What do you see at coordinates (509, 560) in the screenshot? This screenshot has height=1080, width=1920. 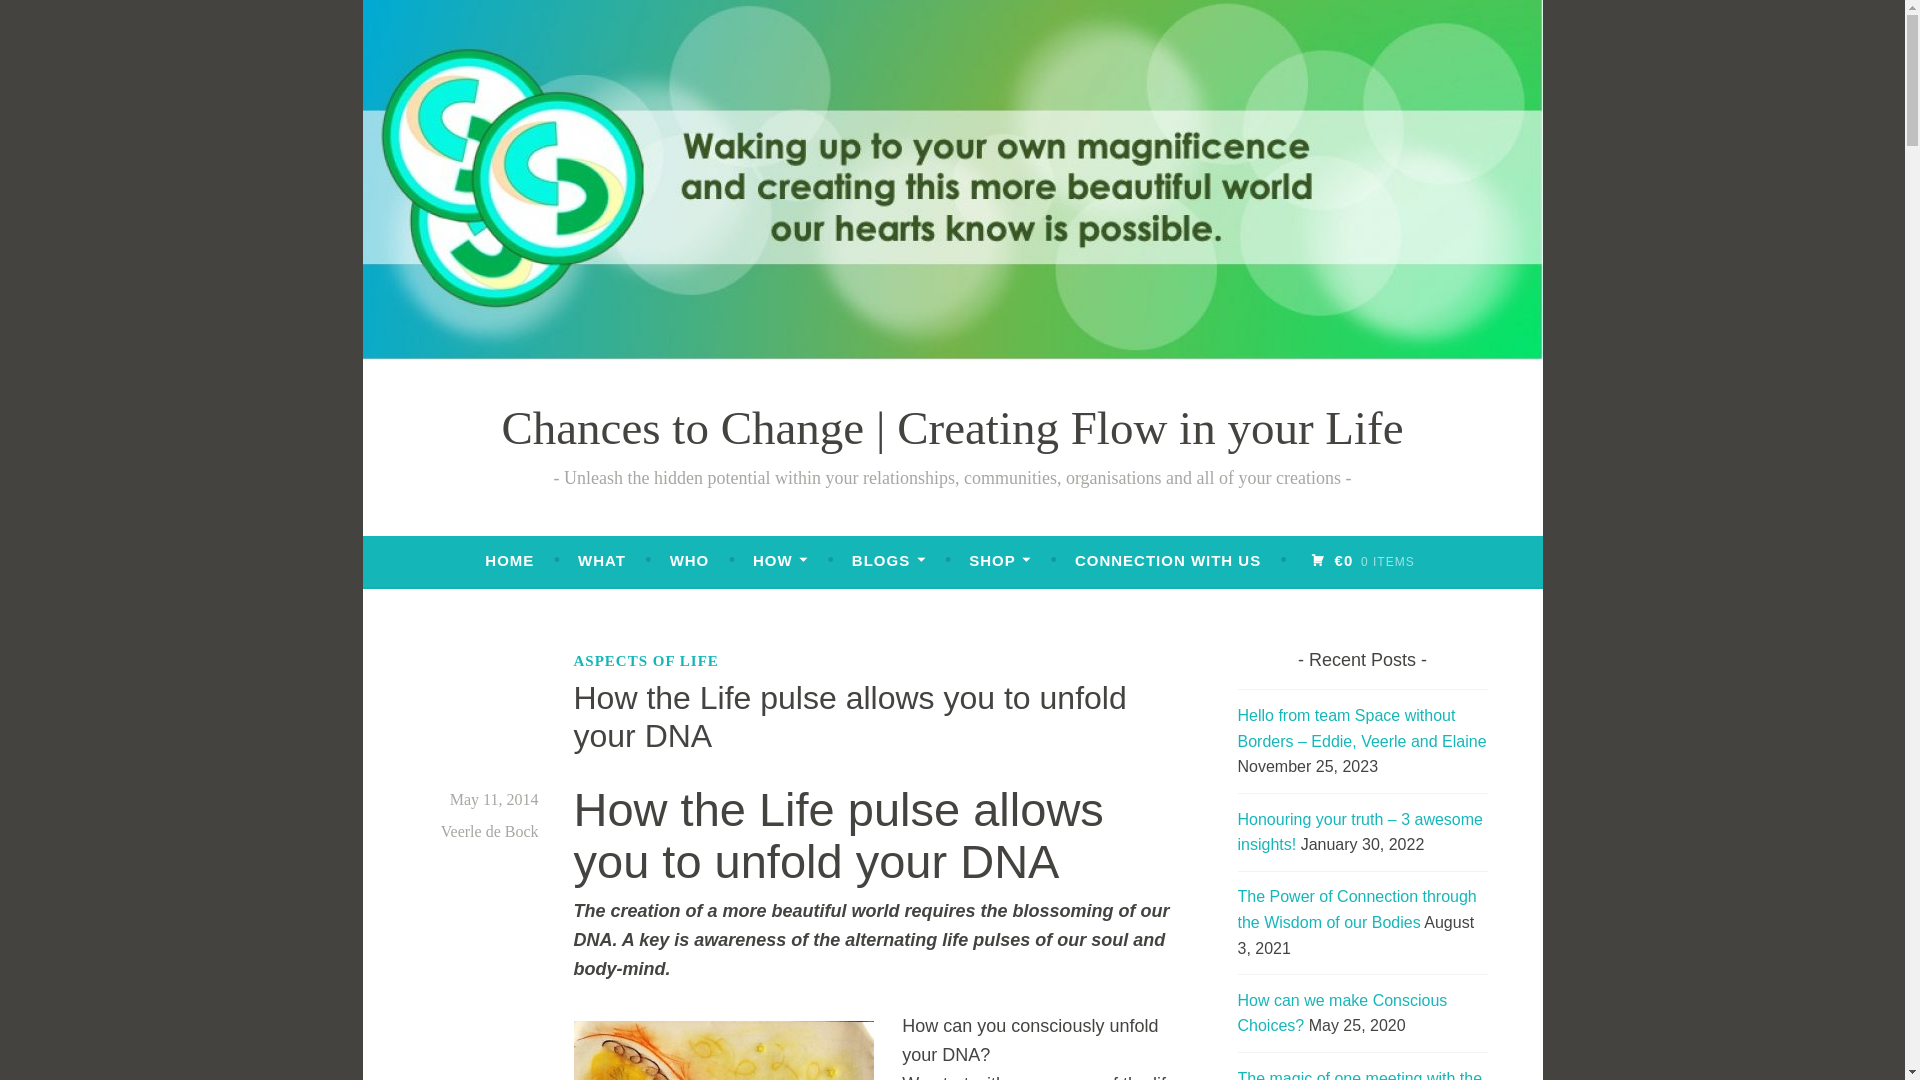 I see `HOME` at bounding box center [509, 560].